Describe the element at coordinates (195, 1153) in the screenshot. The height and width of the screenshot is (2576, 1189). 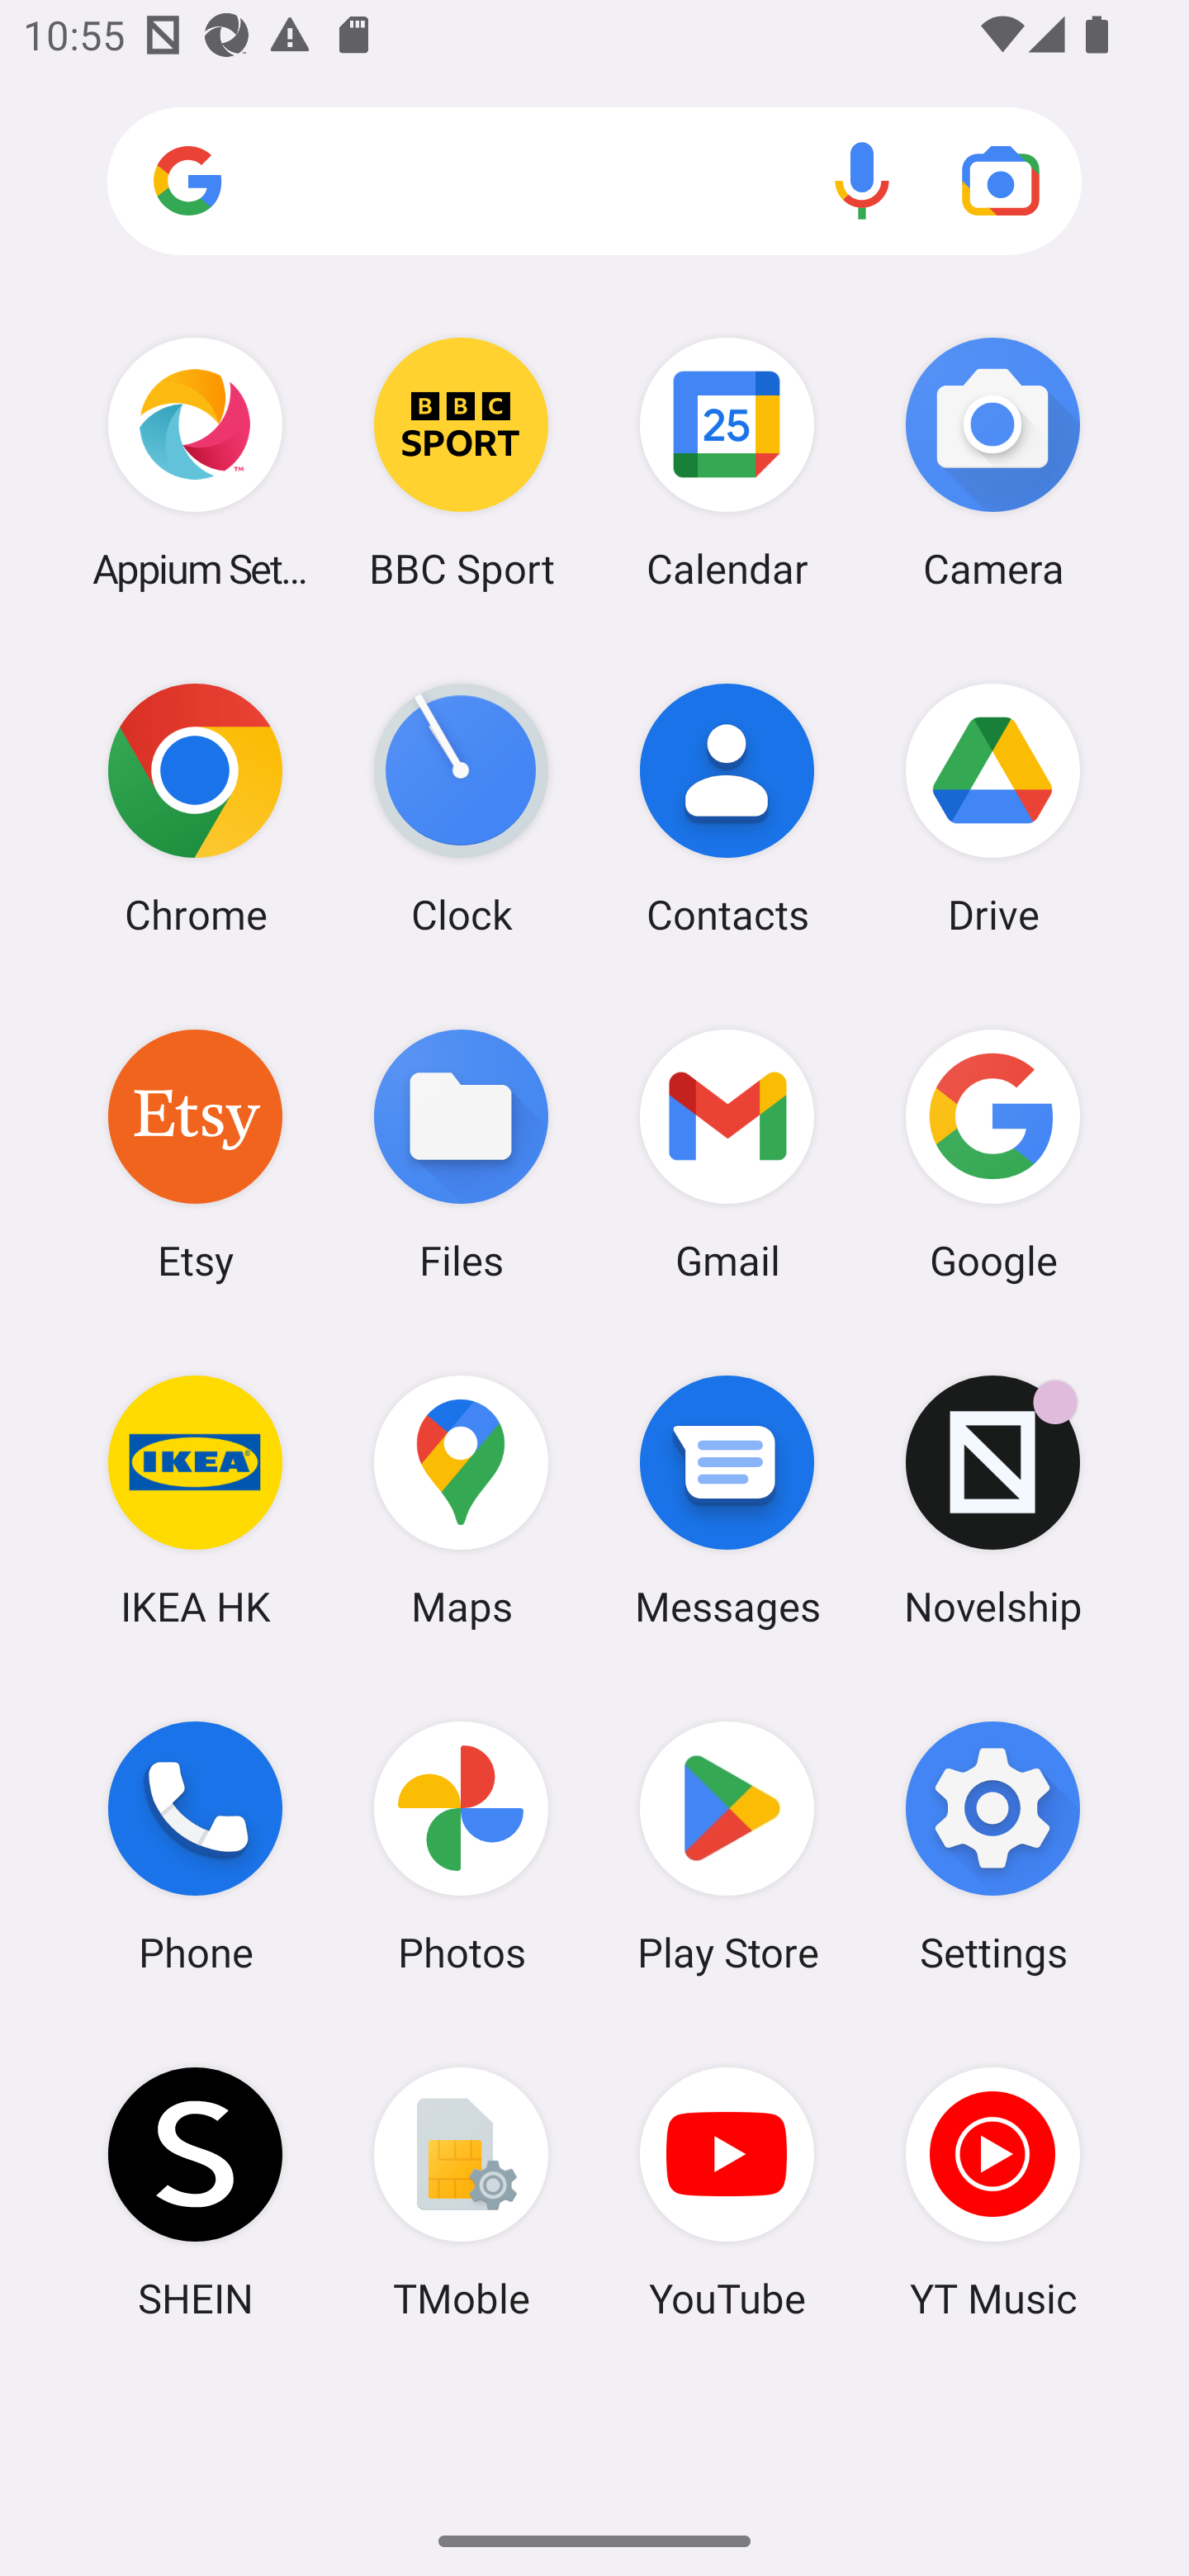
I see `Etsy` at that location.